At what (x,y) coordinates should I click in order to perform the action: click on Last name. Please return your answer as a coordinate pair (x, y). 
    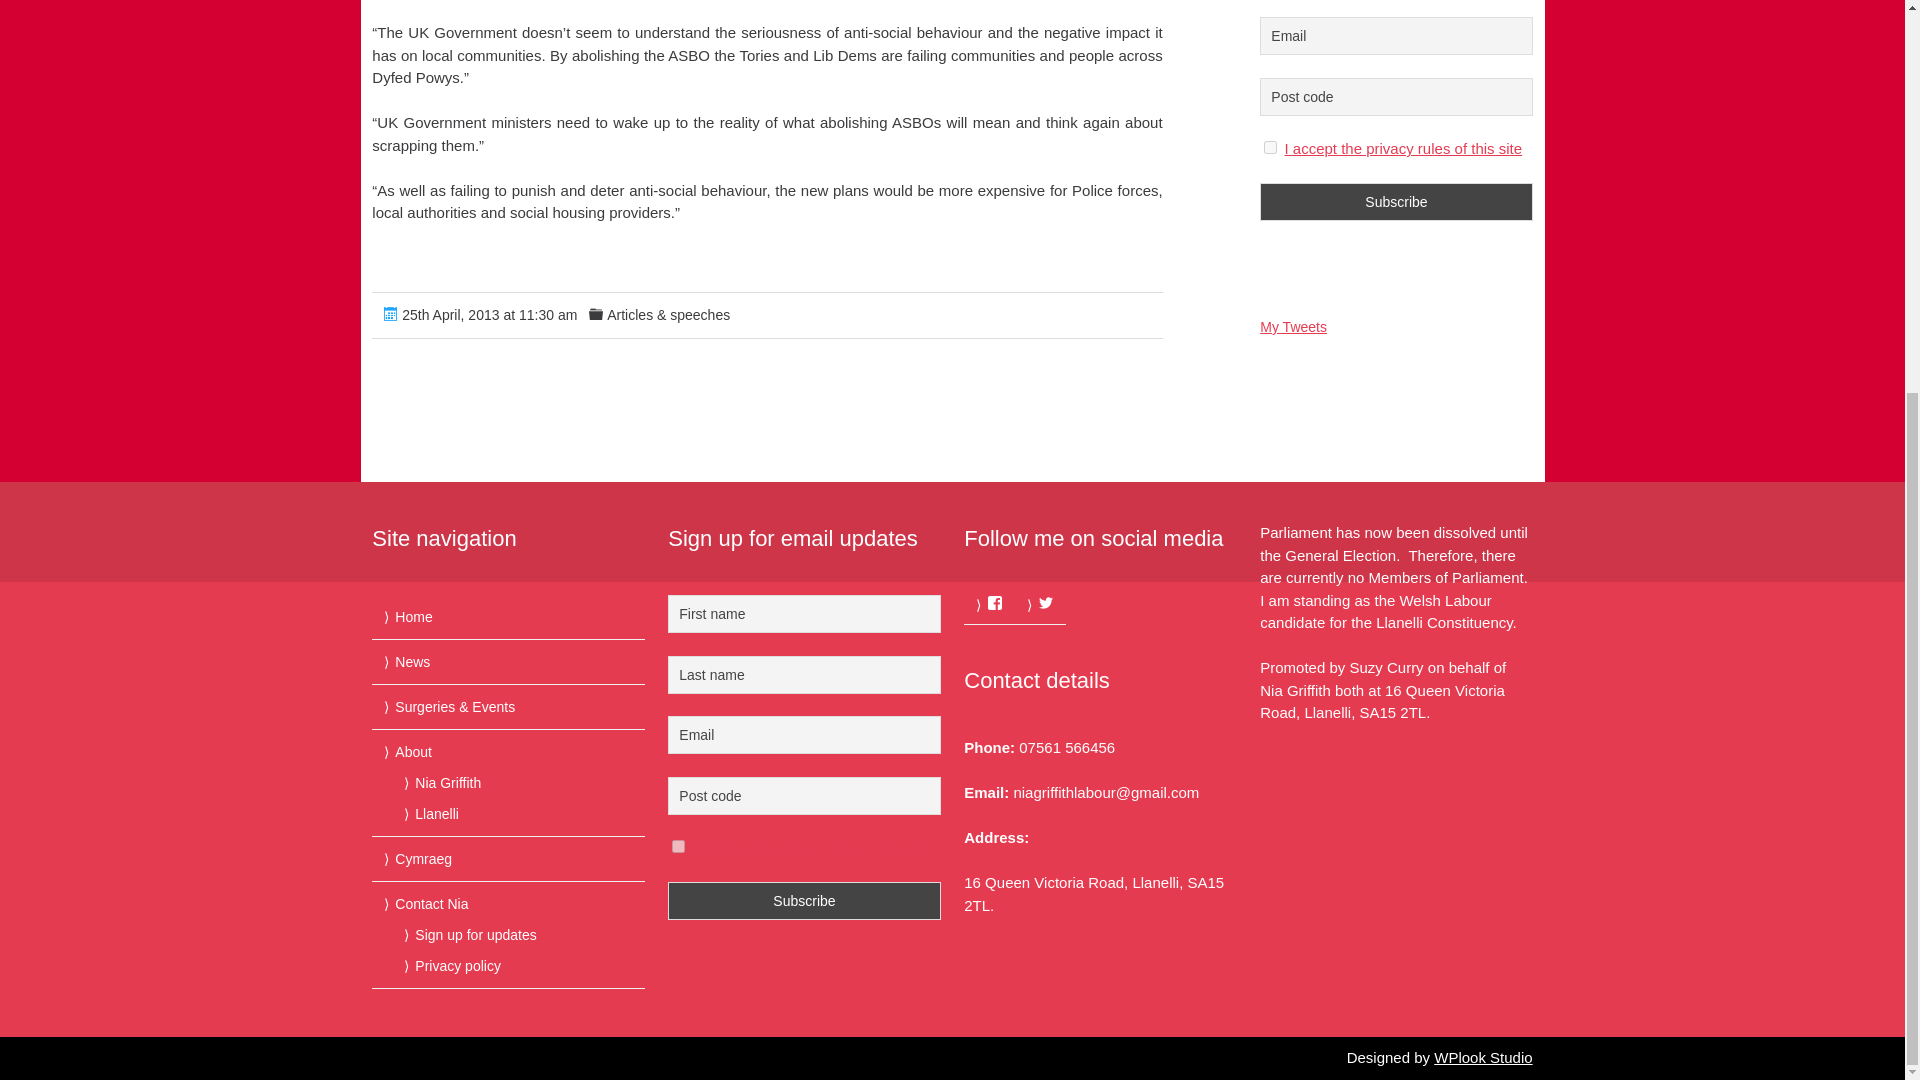
    Looking at the image, I should click on (804, 674).